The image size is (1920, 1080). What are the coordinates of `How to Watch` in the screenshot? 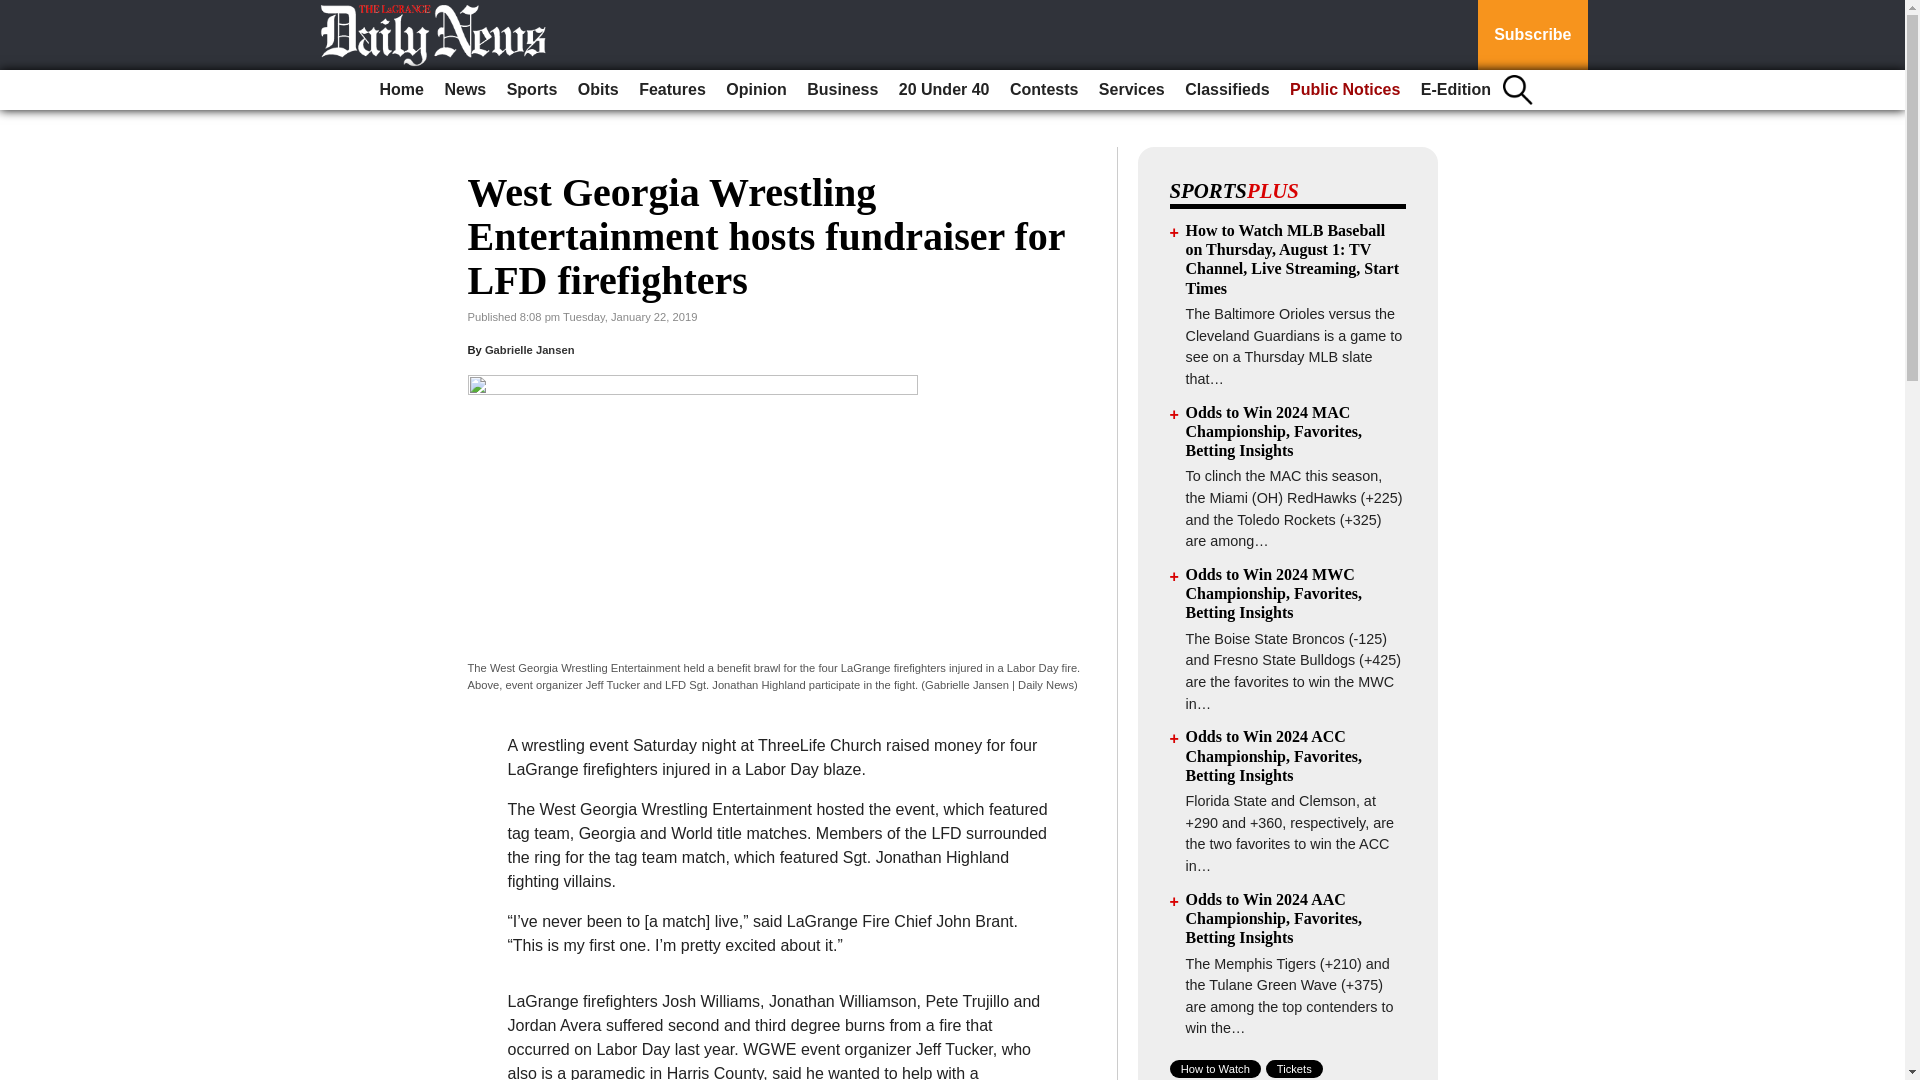 It's located at (1215, 1068).